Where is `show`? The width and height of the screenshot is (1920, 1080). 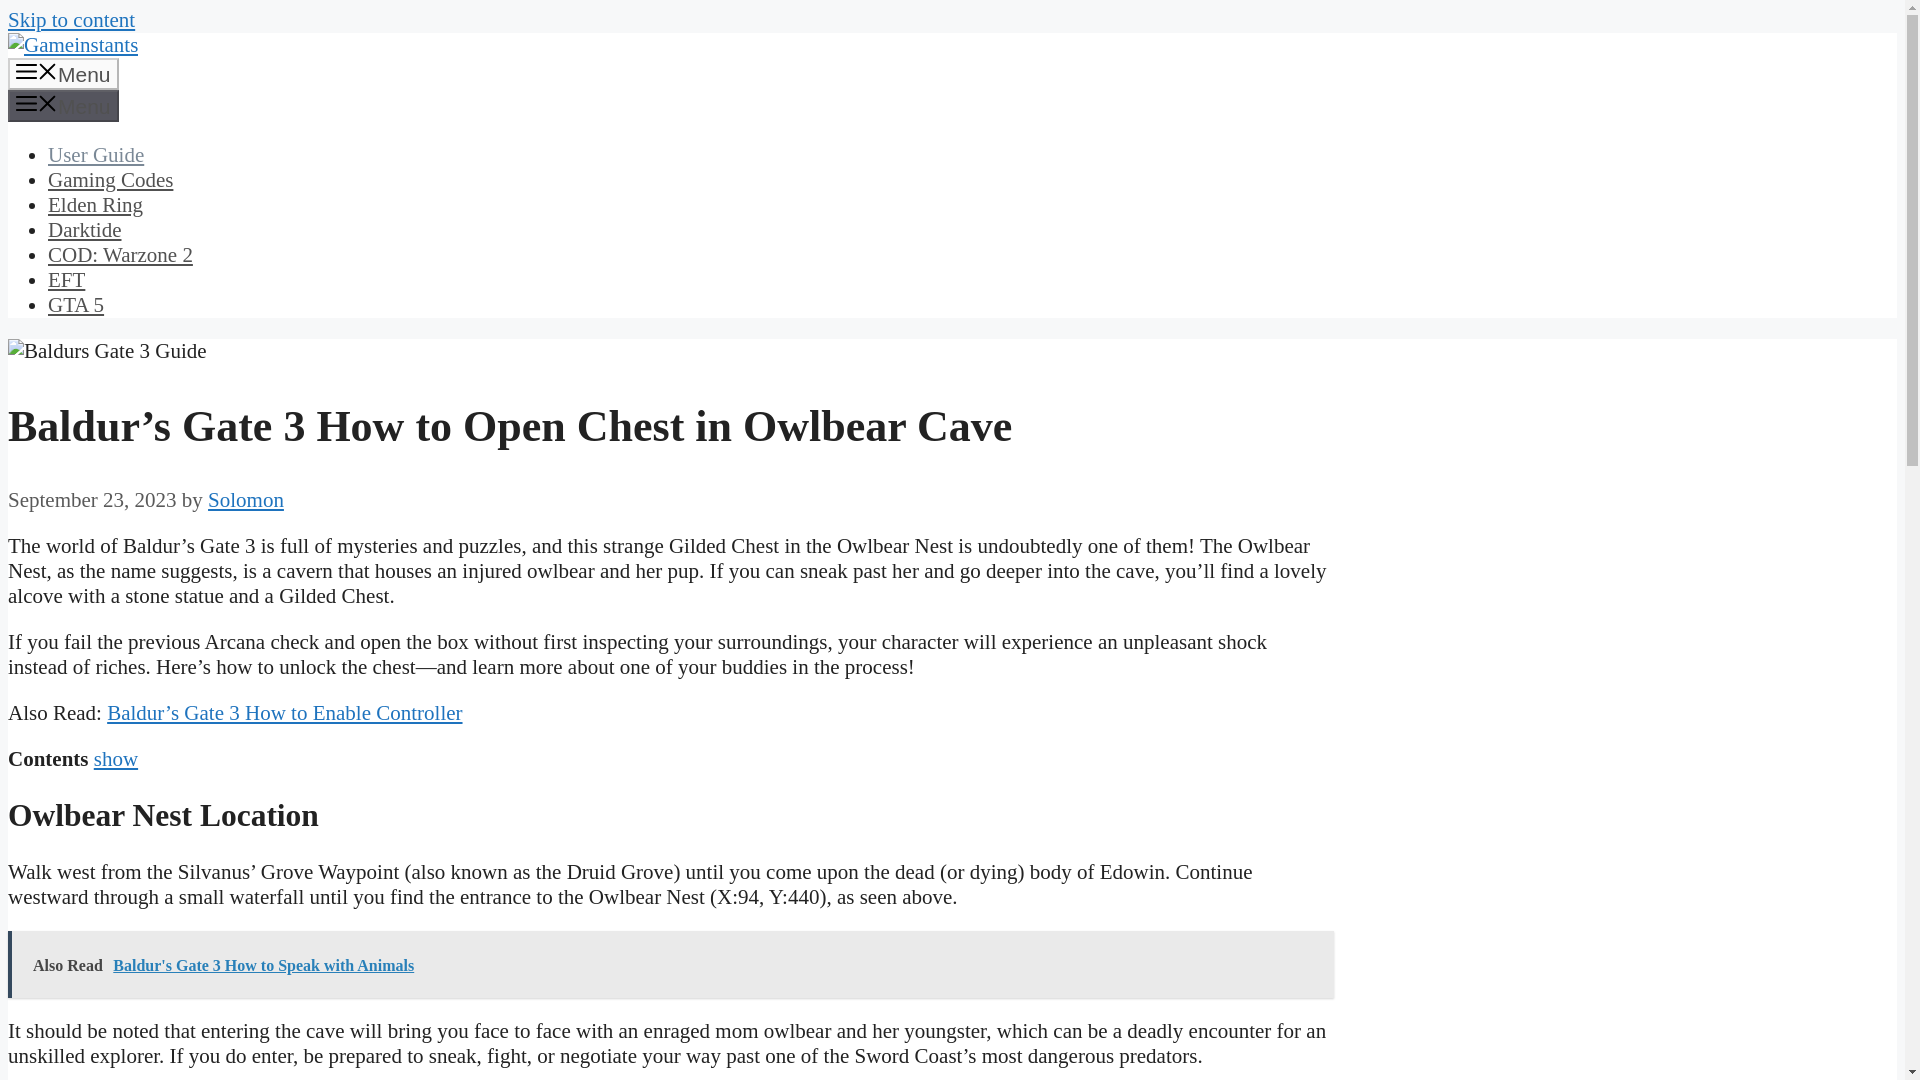
show is located at coordinates (116, 759).